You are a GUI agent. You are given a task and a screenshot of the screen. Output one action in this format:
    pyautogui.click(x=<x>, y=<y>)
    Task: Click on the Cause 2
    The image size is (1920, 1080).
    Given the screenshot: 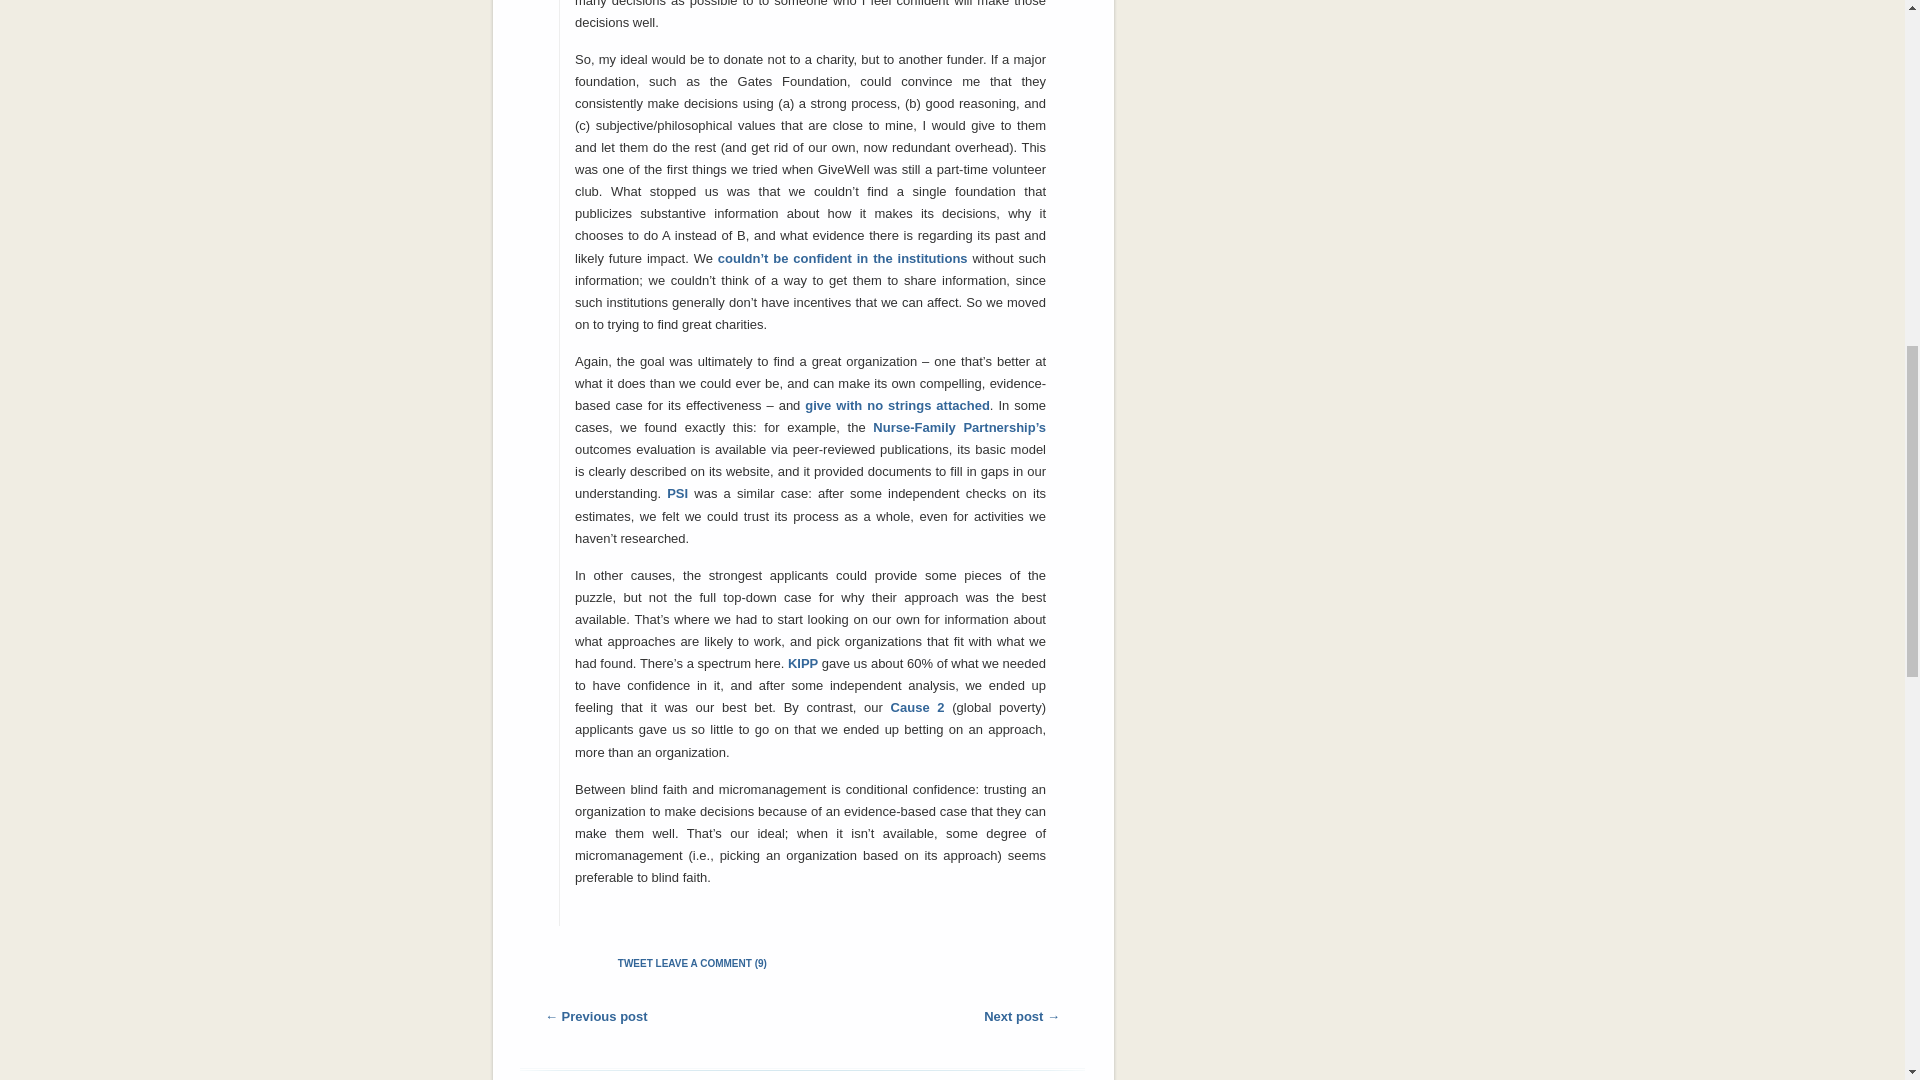 What is the action you would take?
    pyautogui.click(x=917, y=706)
    